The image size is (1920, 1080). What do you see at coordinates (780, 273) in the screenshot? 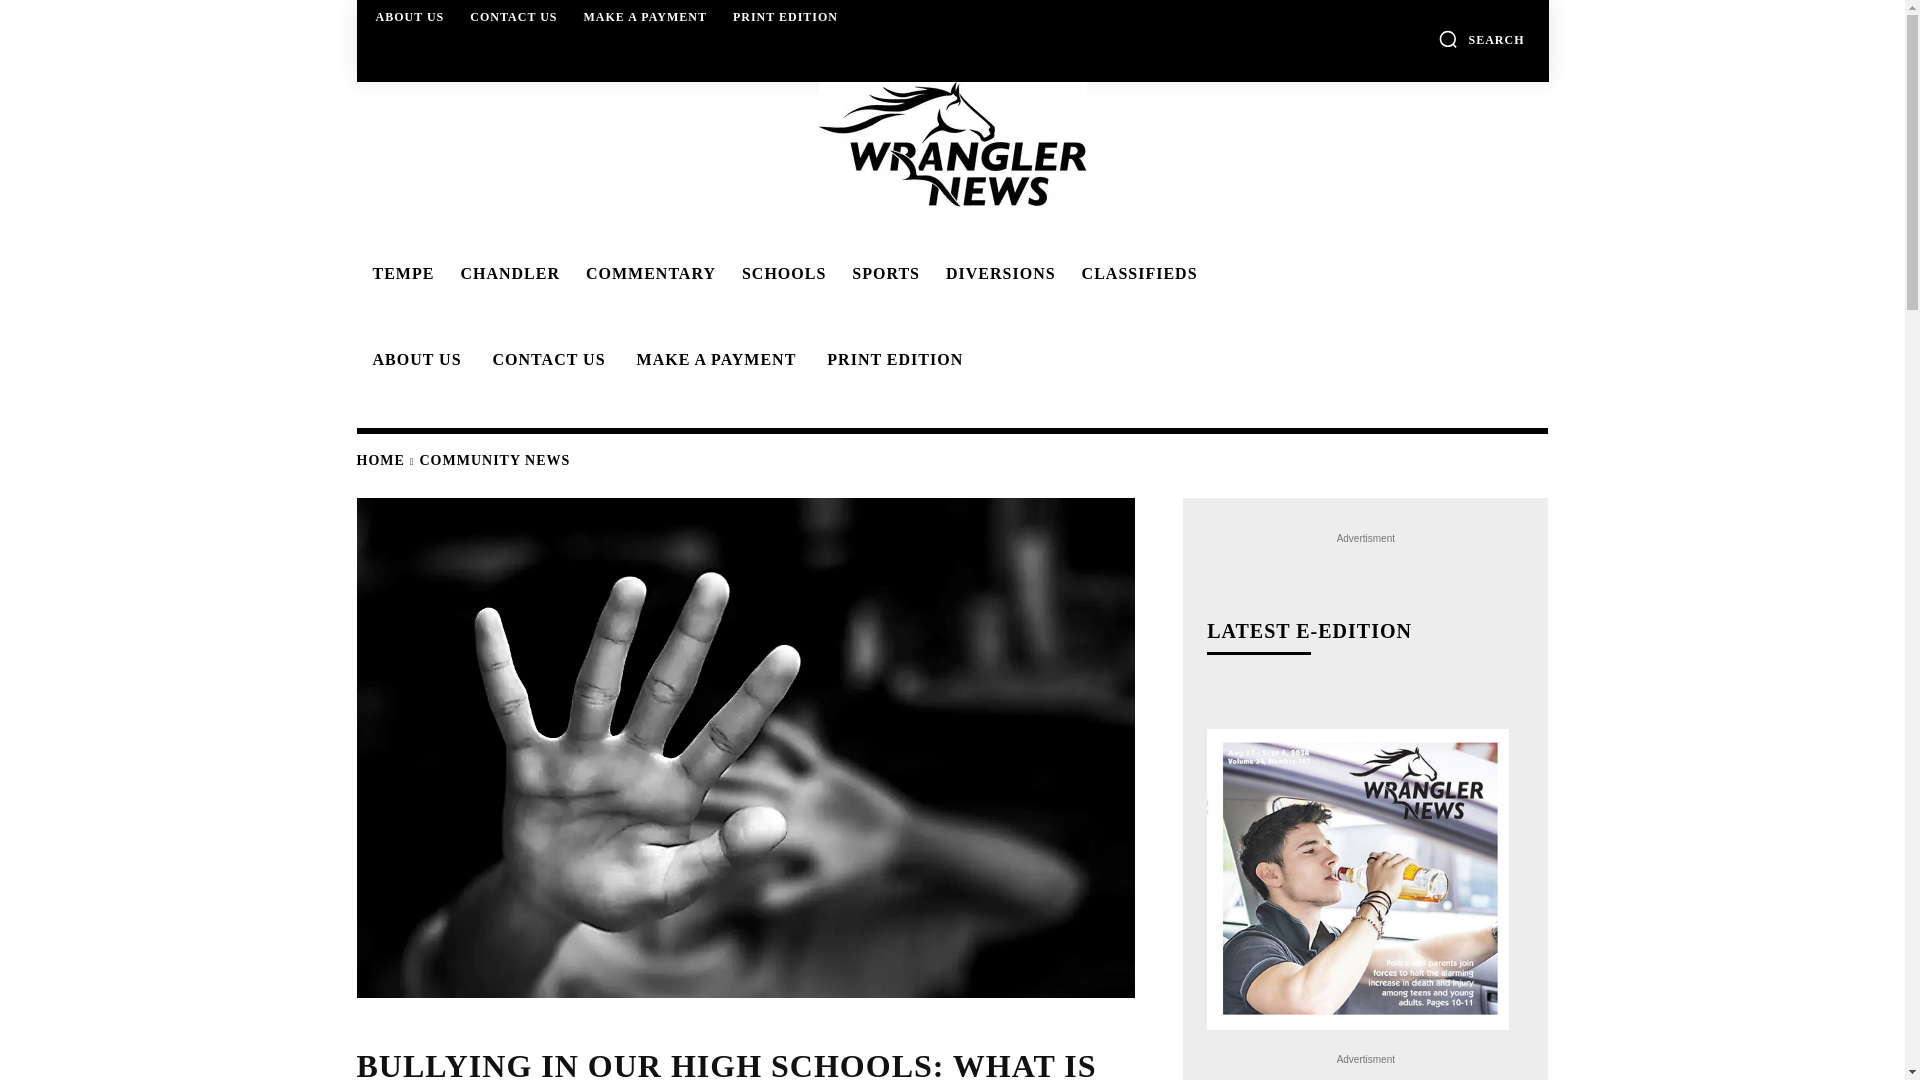
I see `SCHOOLS` at bounding box center [780, 273].